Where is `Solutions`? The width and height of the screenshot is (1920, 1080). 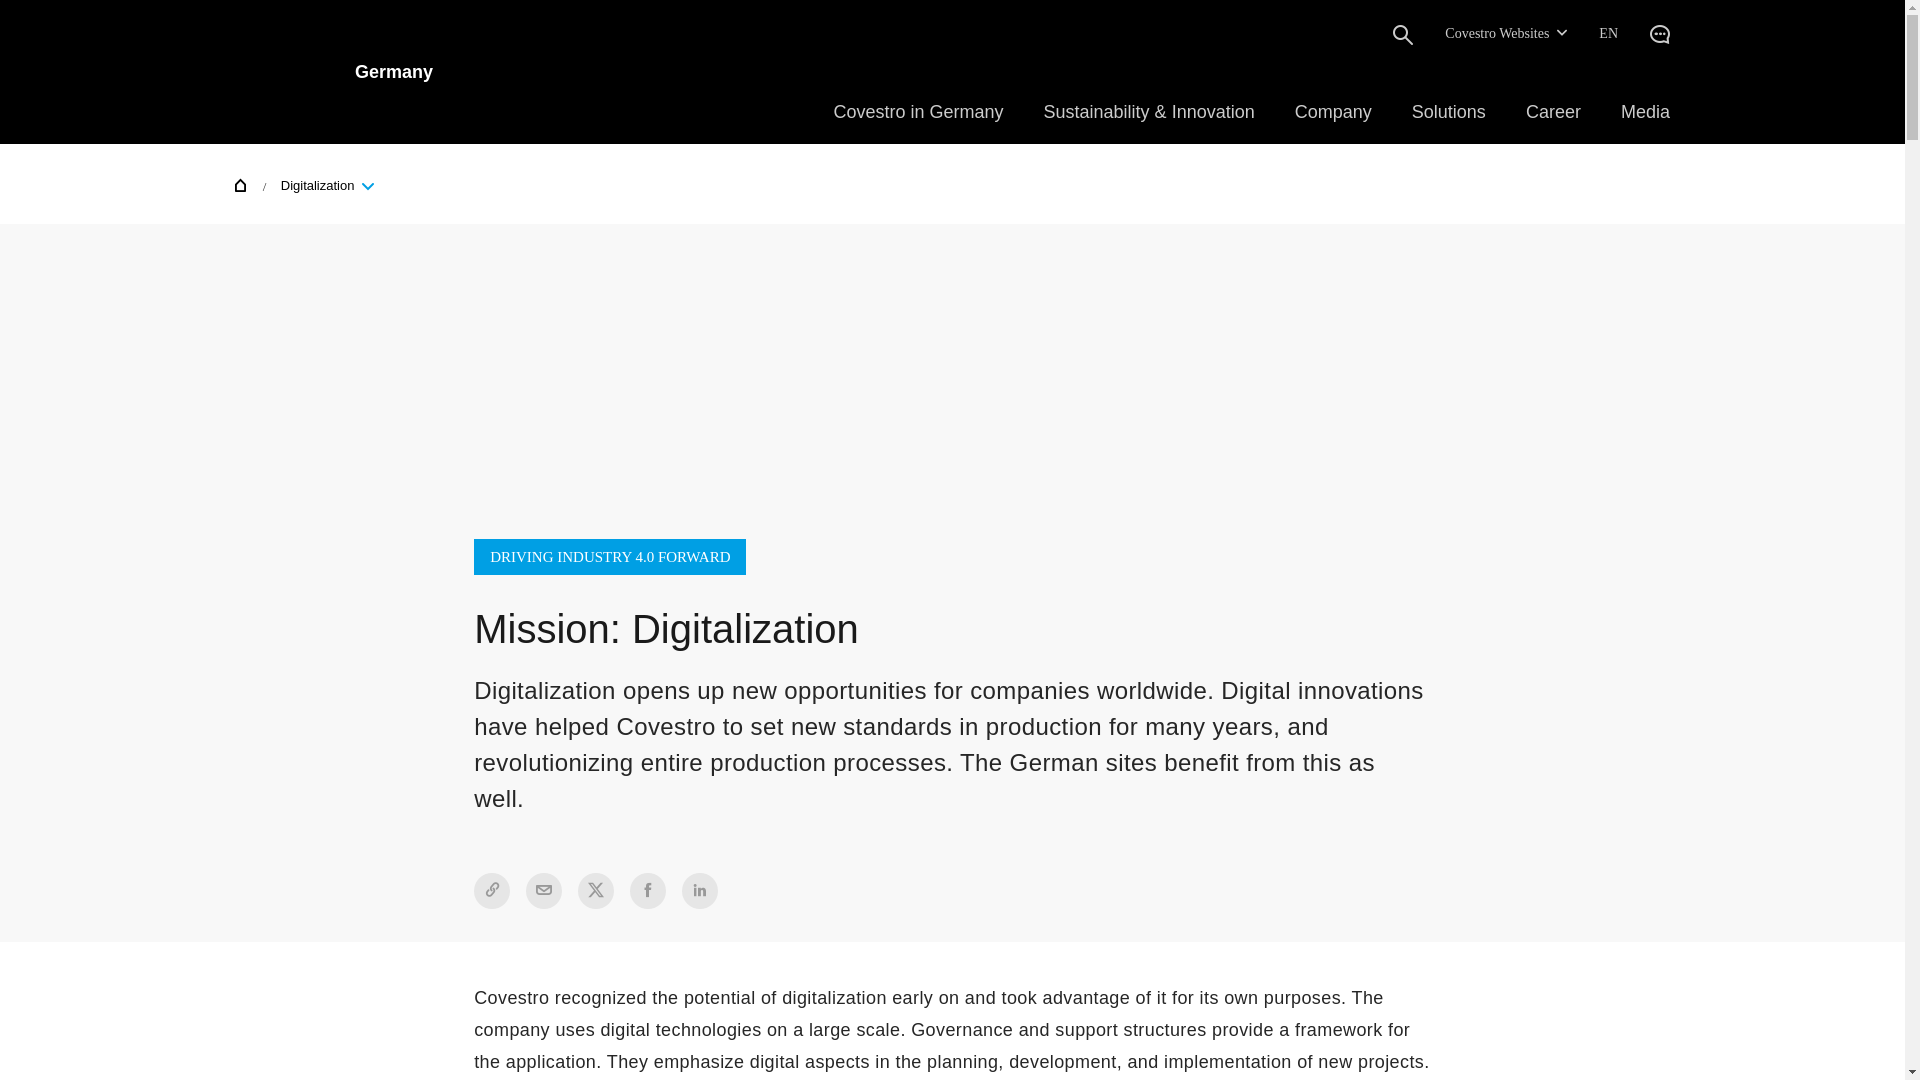
Solutions is located at coordinates (1448, 112).